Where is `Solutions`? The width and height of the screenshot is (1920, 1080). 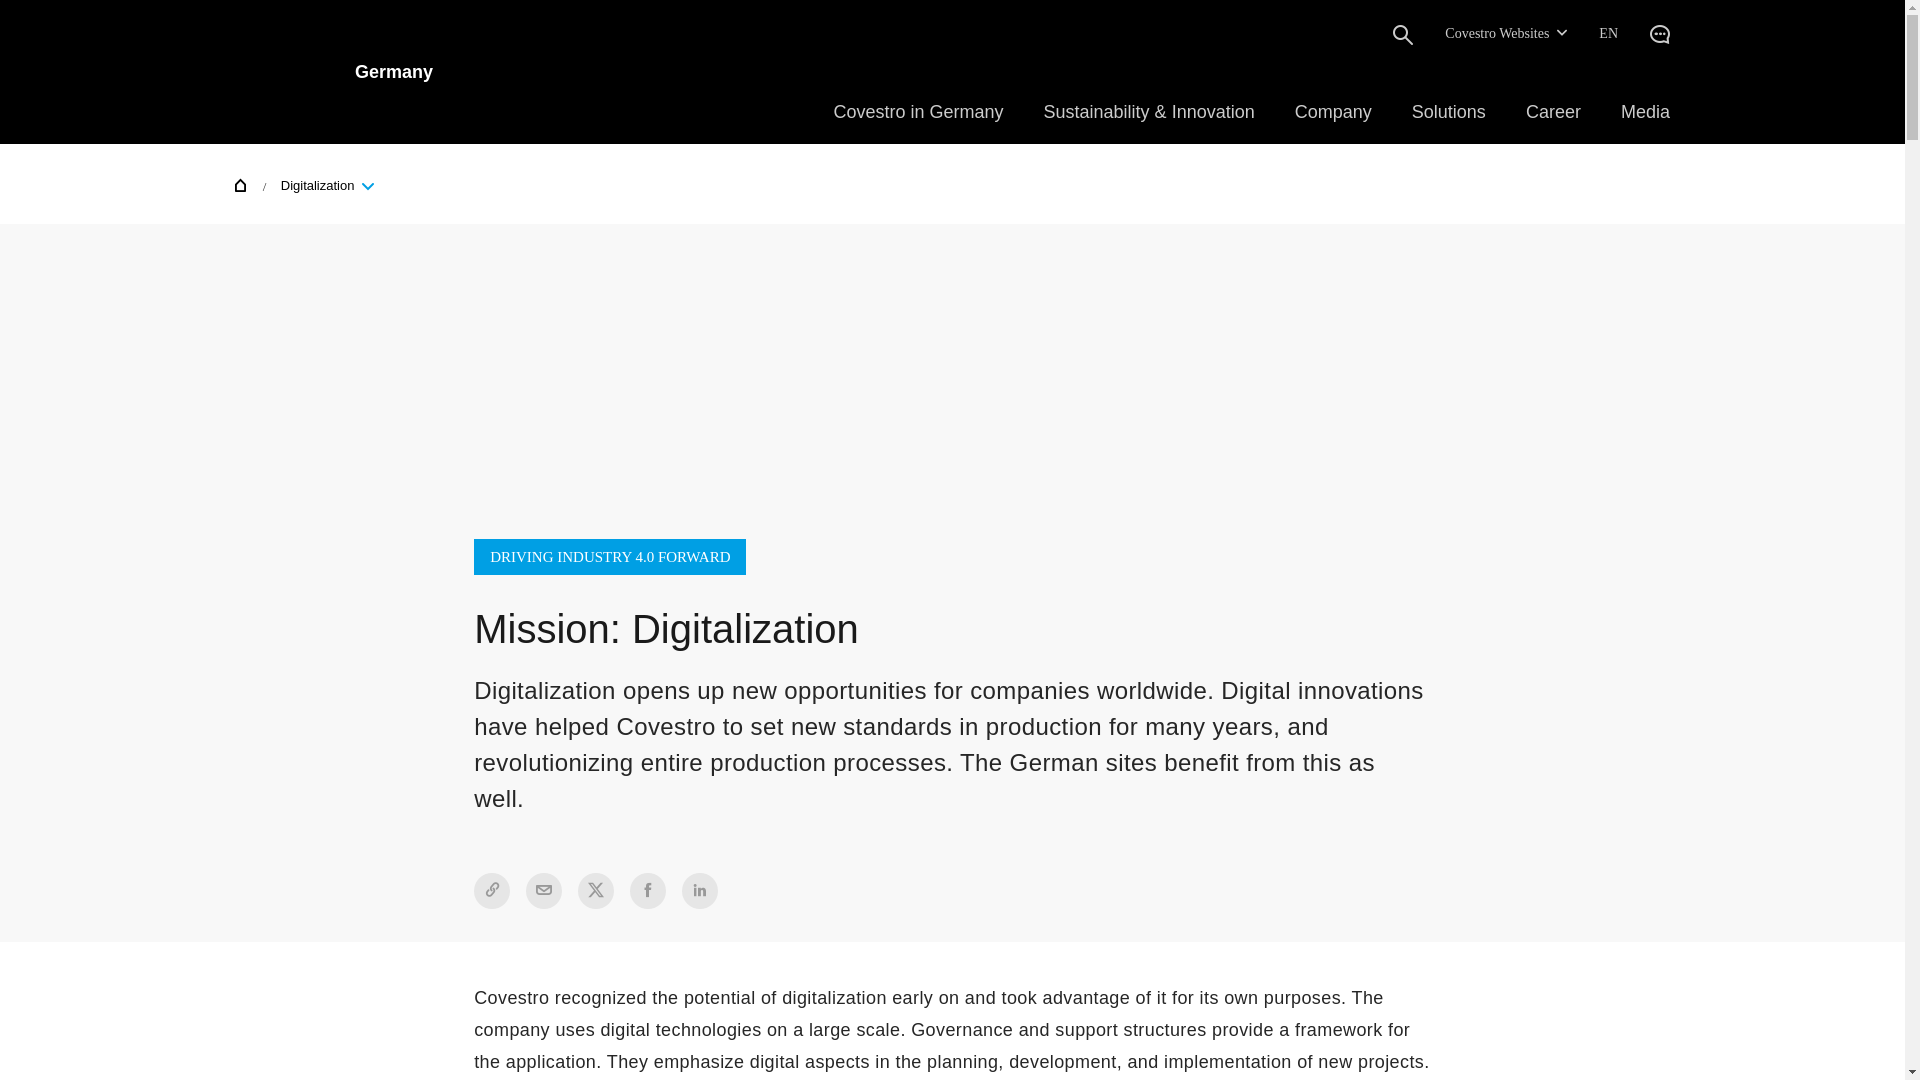
Solutions is located at coordinates (1448, 112).